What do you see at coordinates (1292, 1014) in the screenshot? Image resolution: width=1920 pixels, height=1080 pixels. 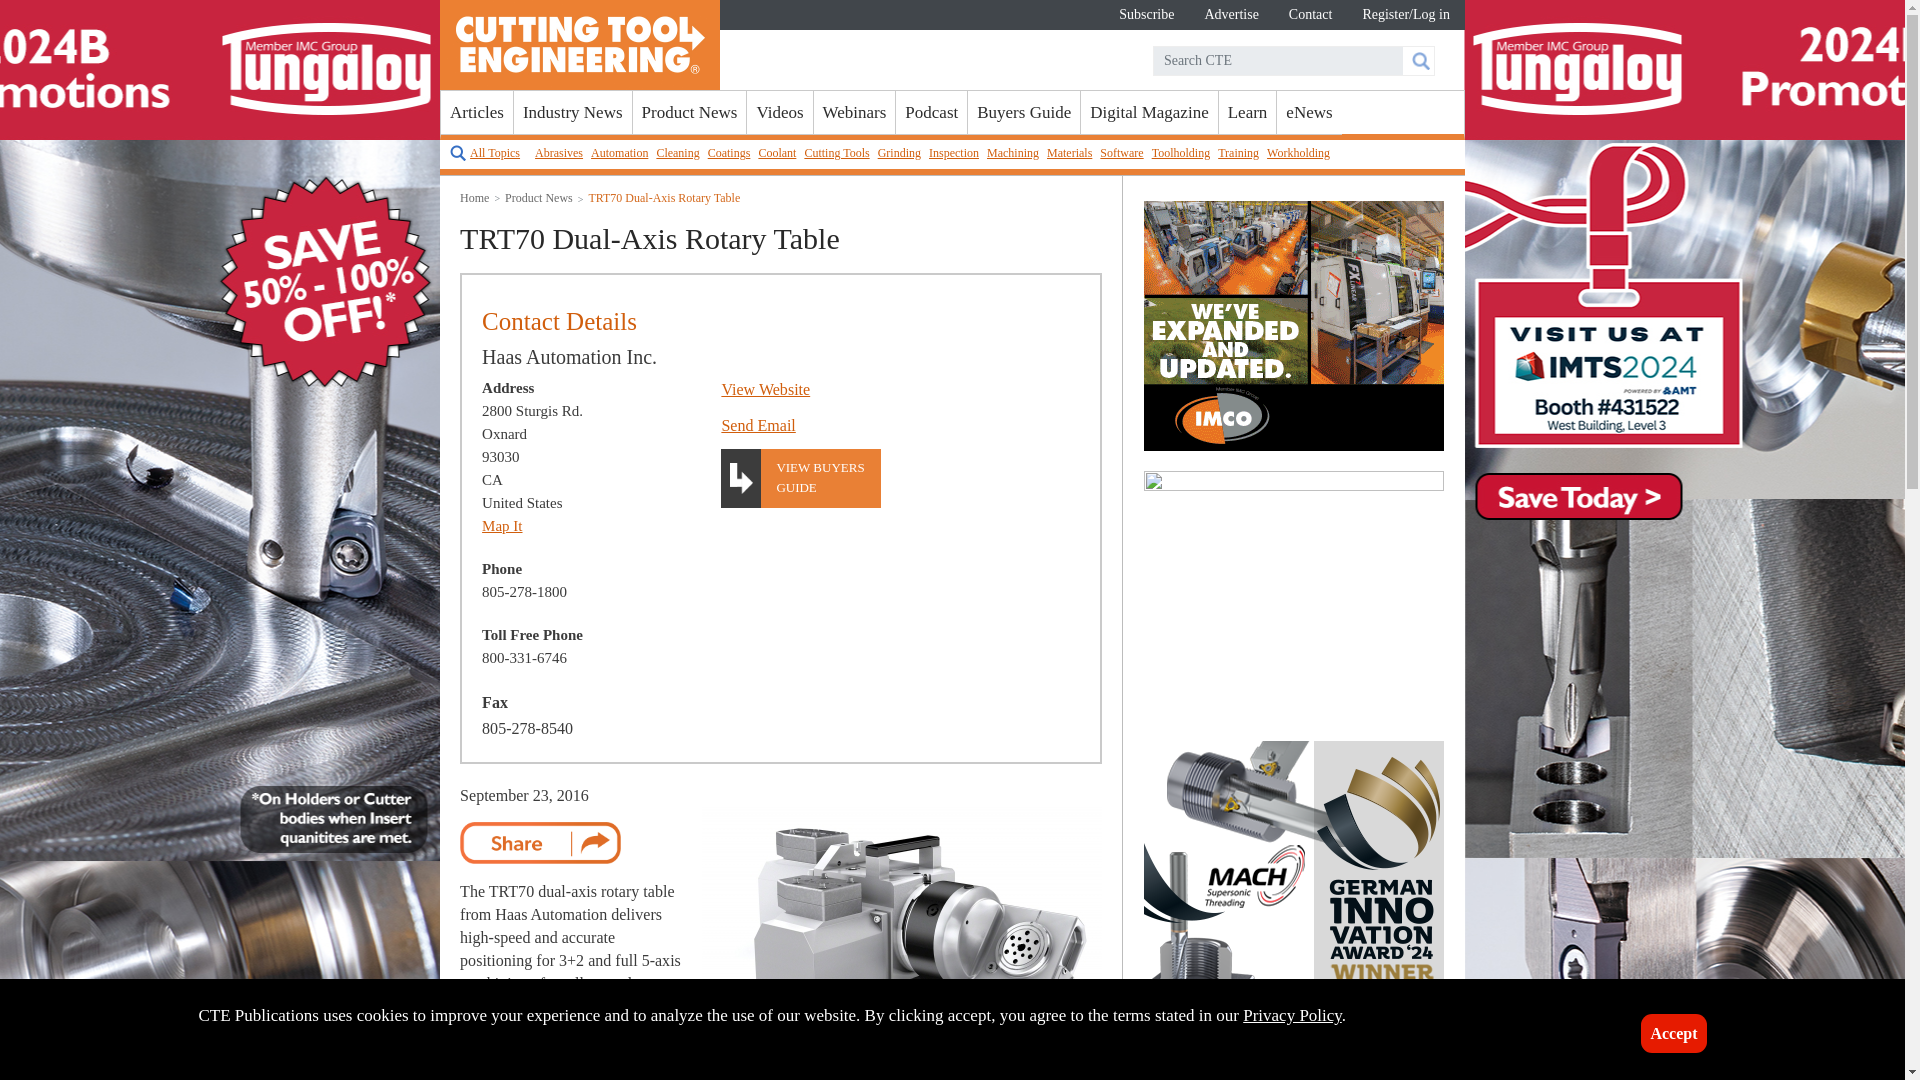 I see `Privacy Policy` at bounding box center [1292, 1014].